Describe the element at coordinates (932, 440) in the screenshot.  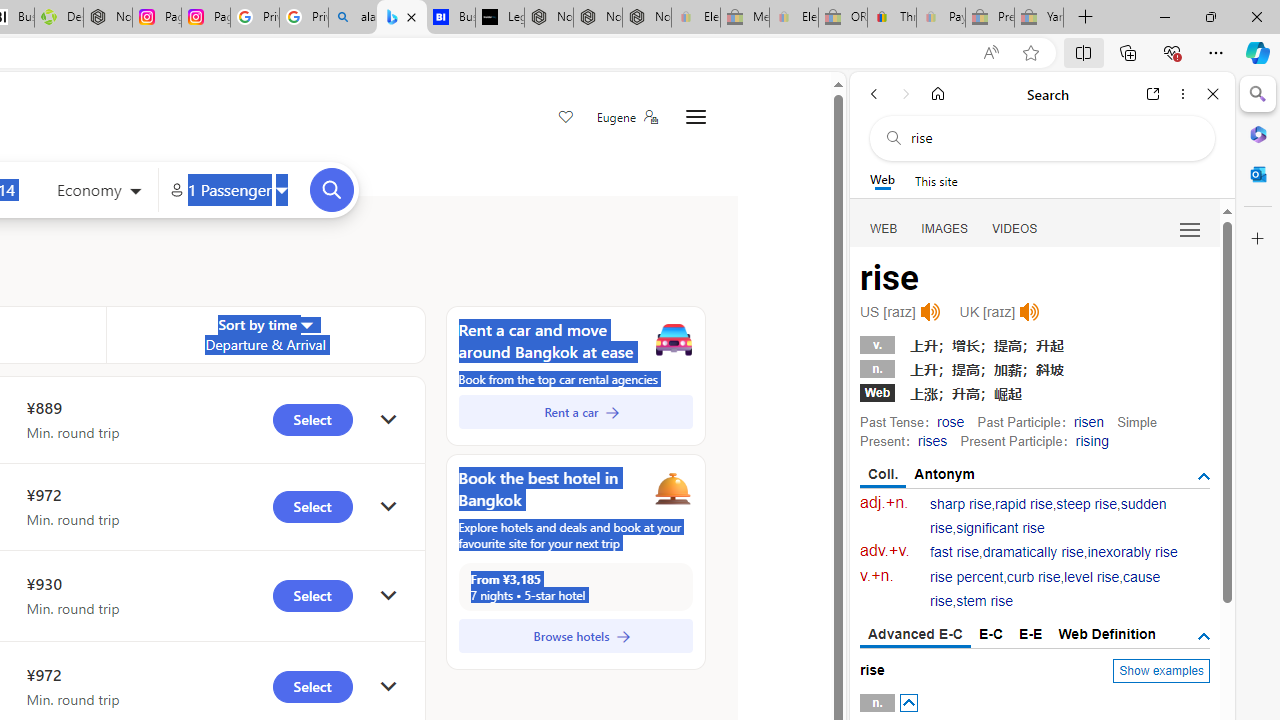
I see `rises` at that location.